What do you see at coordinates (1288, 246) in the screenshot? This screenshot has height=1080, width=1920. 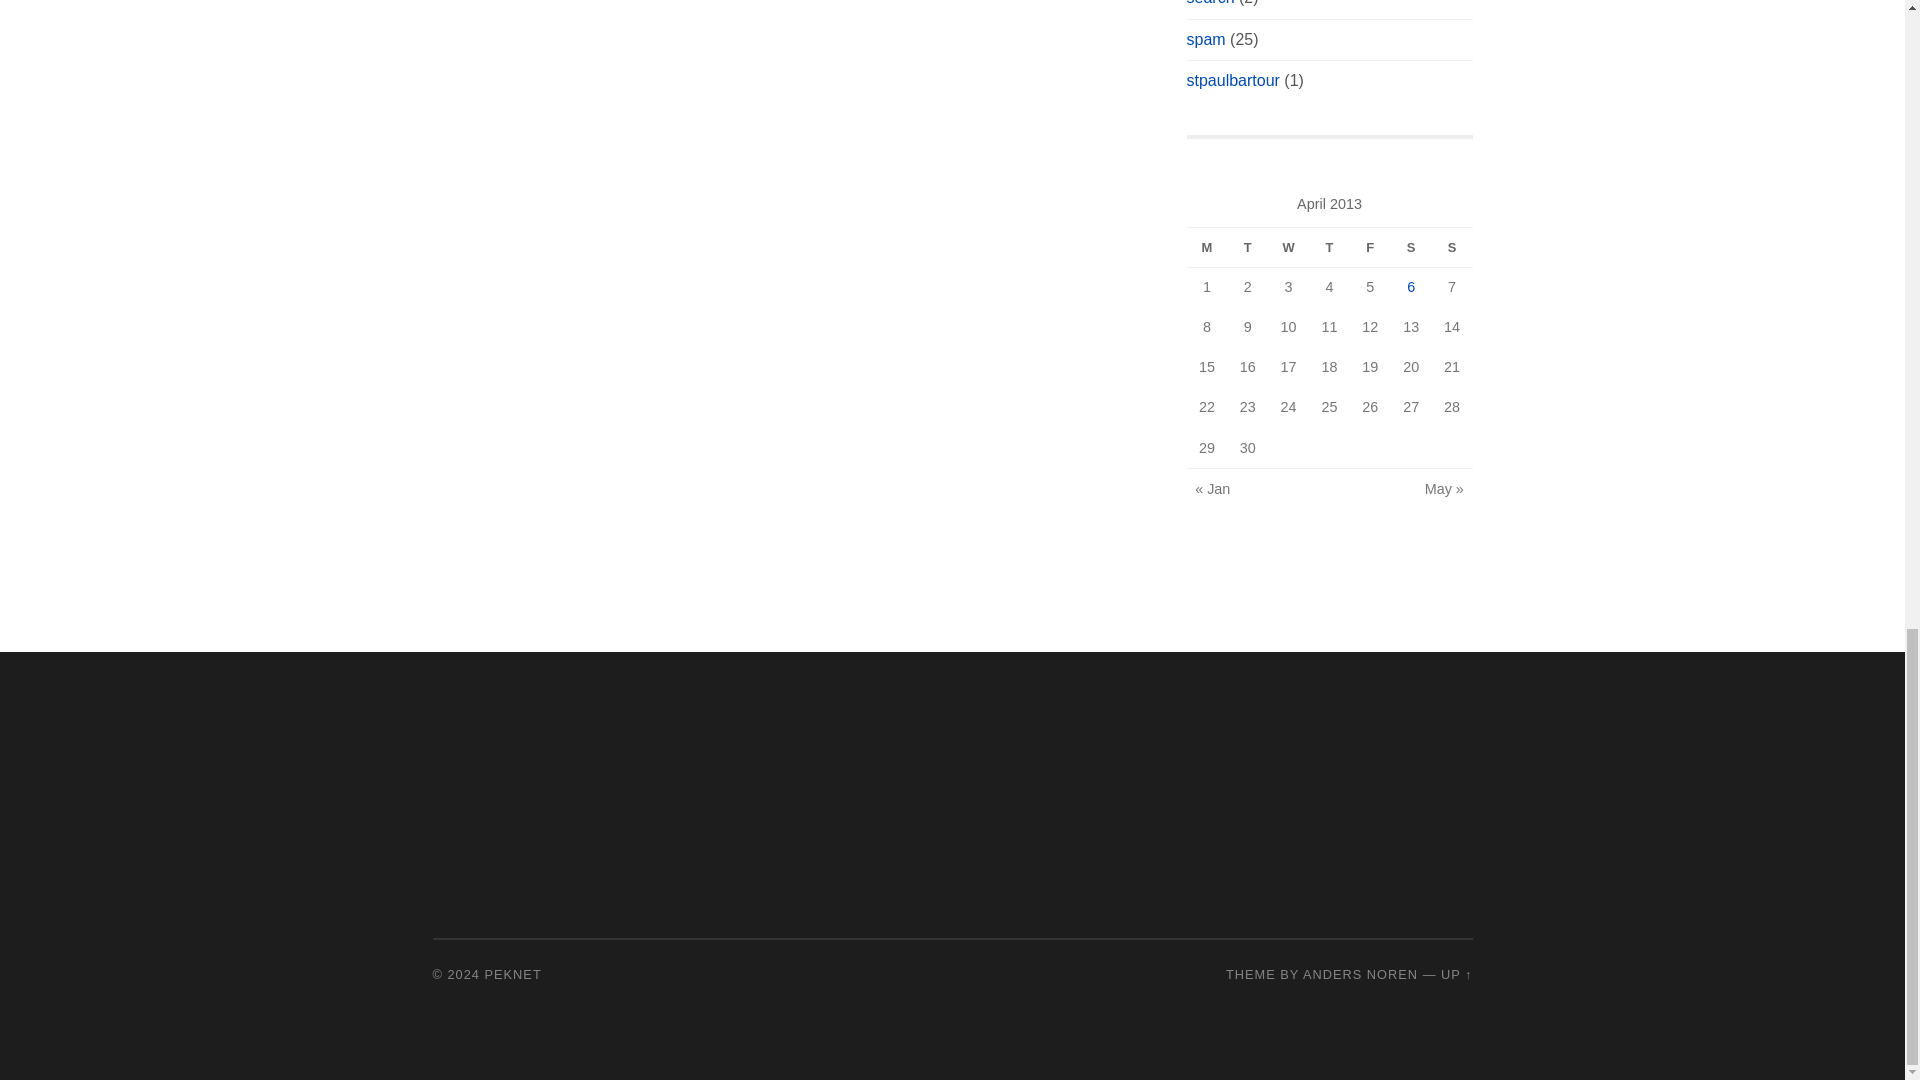 I see `Wednesday` at bounding box center [1288, 246].